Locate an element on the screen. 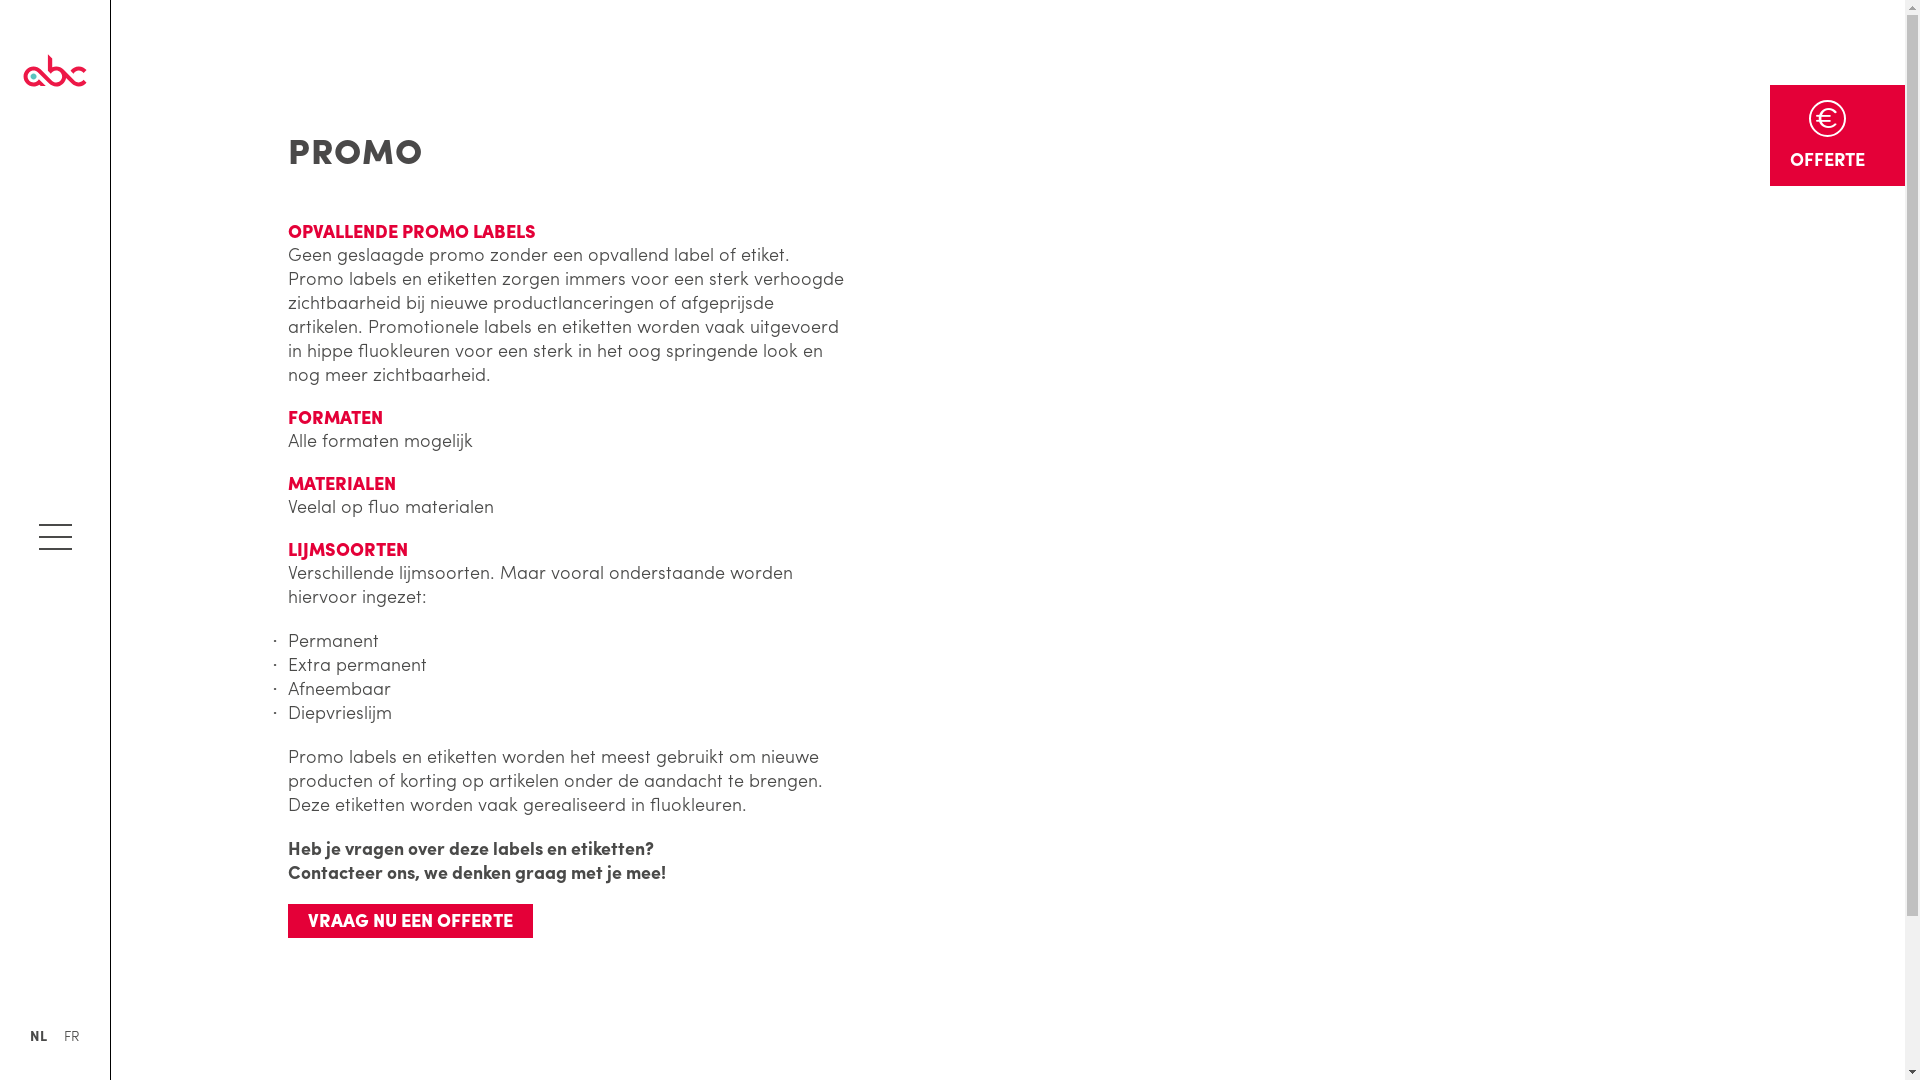 This screenshot has height=1080, width=1920. Overslaan en naar de inhoud gaan is located at coordinates (144, 0).